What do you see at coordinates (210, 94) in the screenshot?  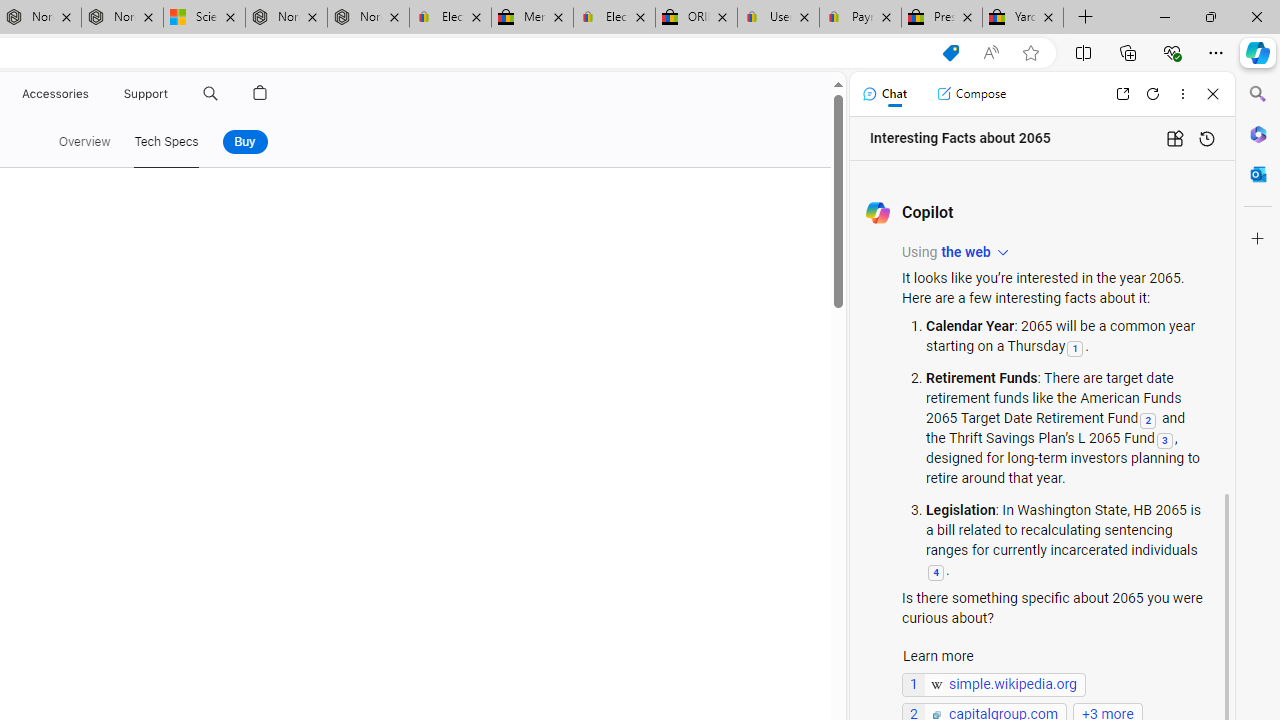 I see `Search apple.com` at bounding box center [210, 94].